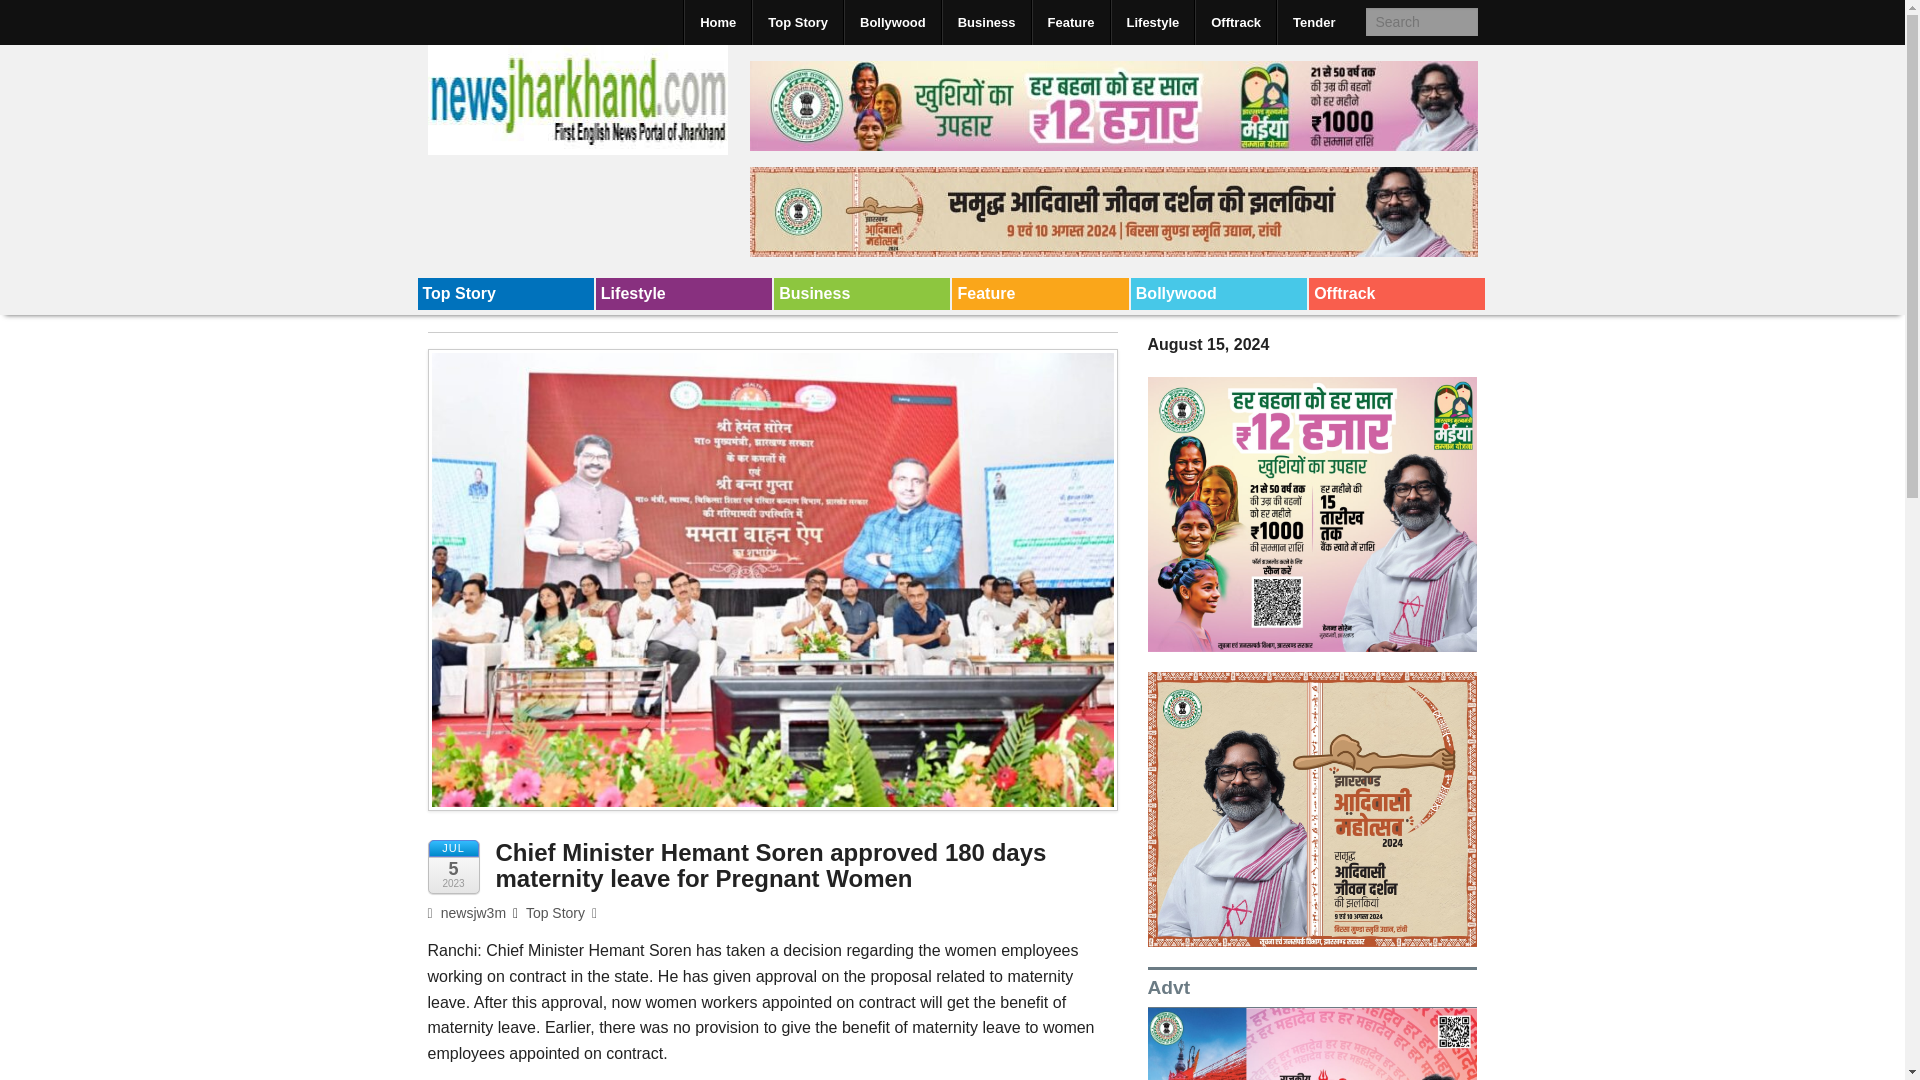  I want to click on Bollywood, so click(1218, 293).